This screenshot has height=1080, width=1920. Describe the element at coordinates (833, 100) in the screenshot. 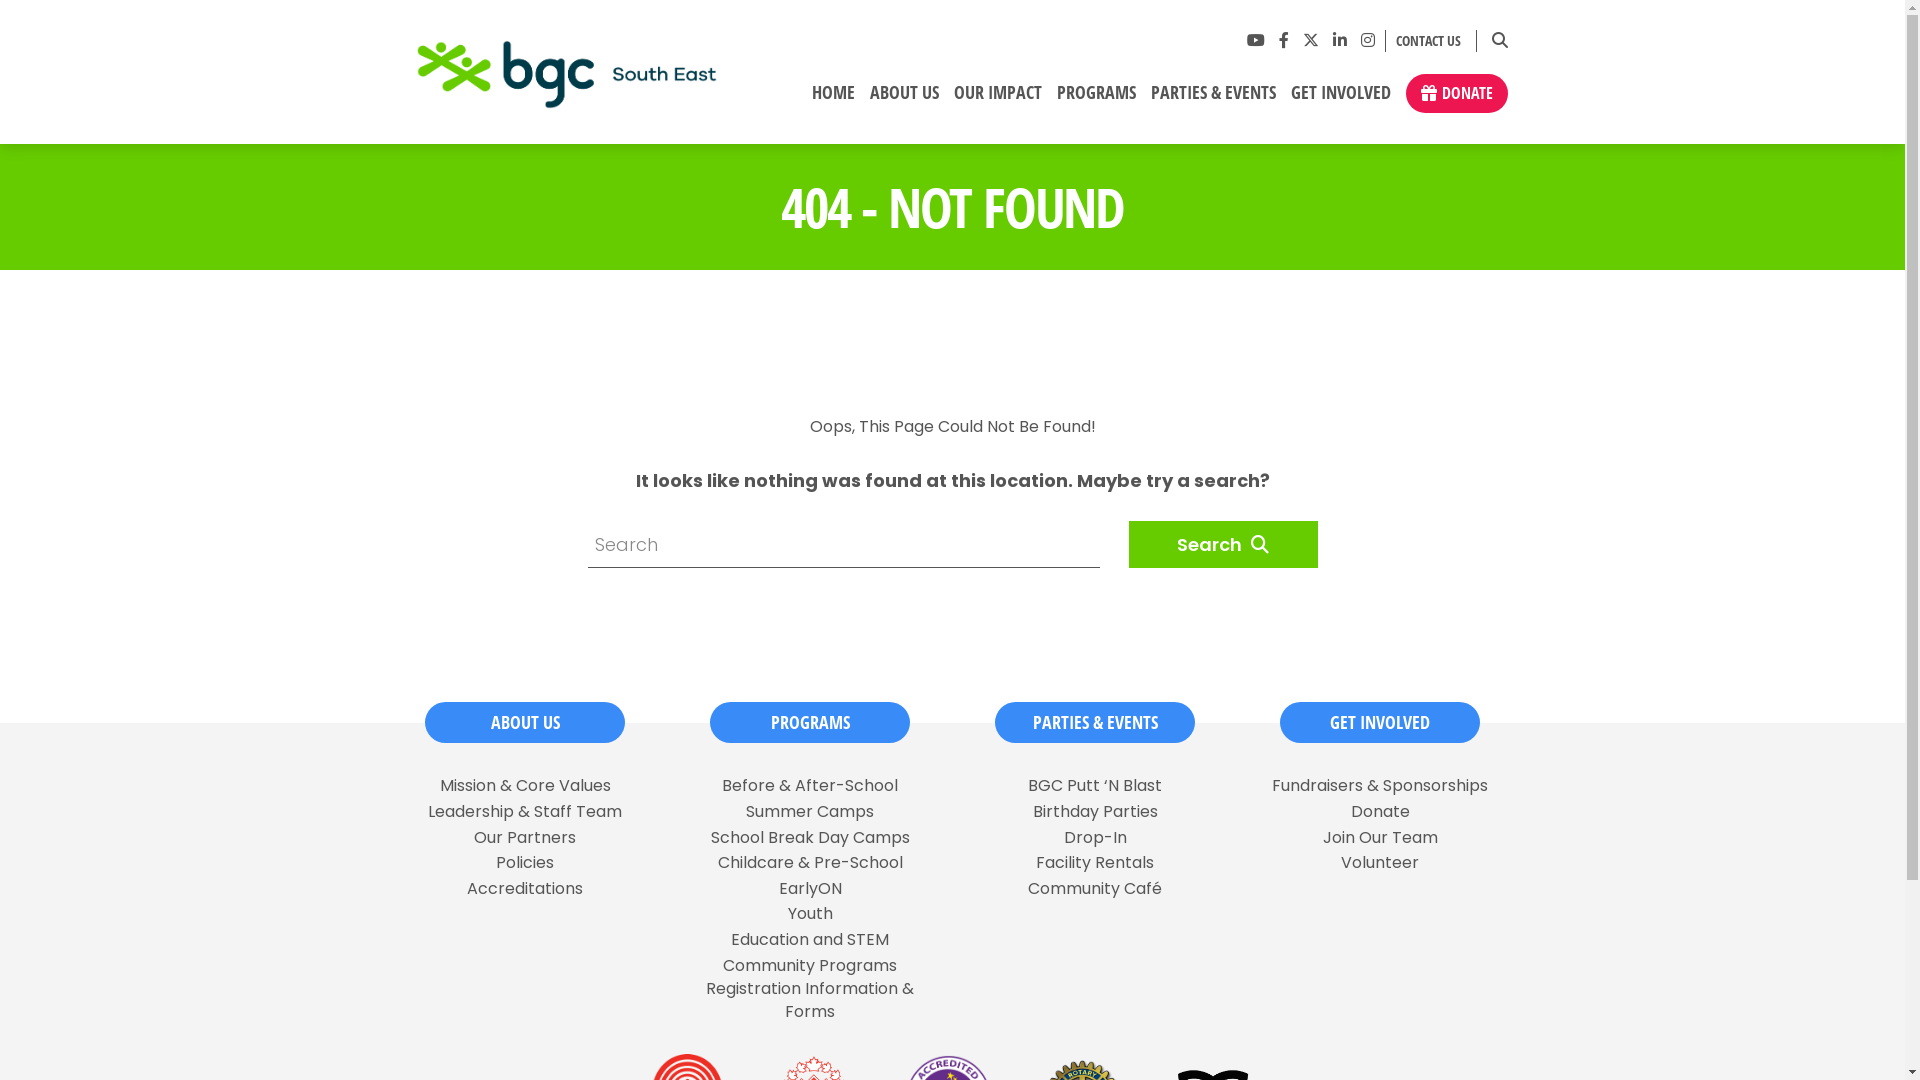

I see `HOME` at that location.